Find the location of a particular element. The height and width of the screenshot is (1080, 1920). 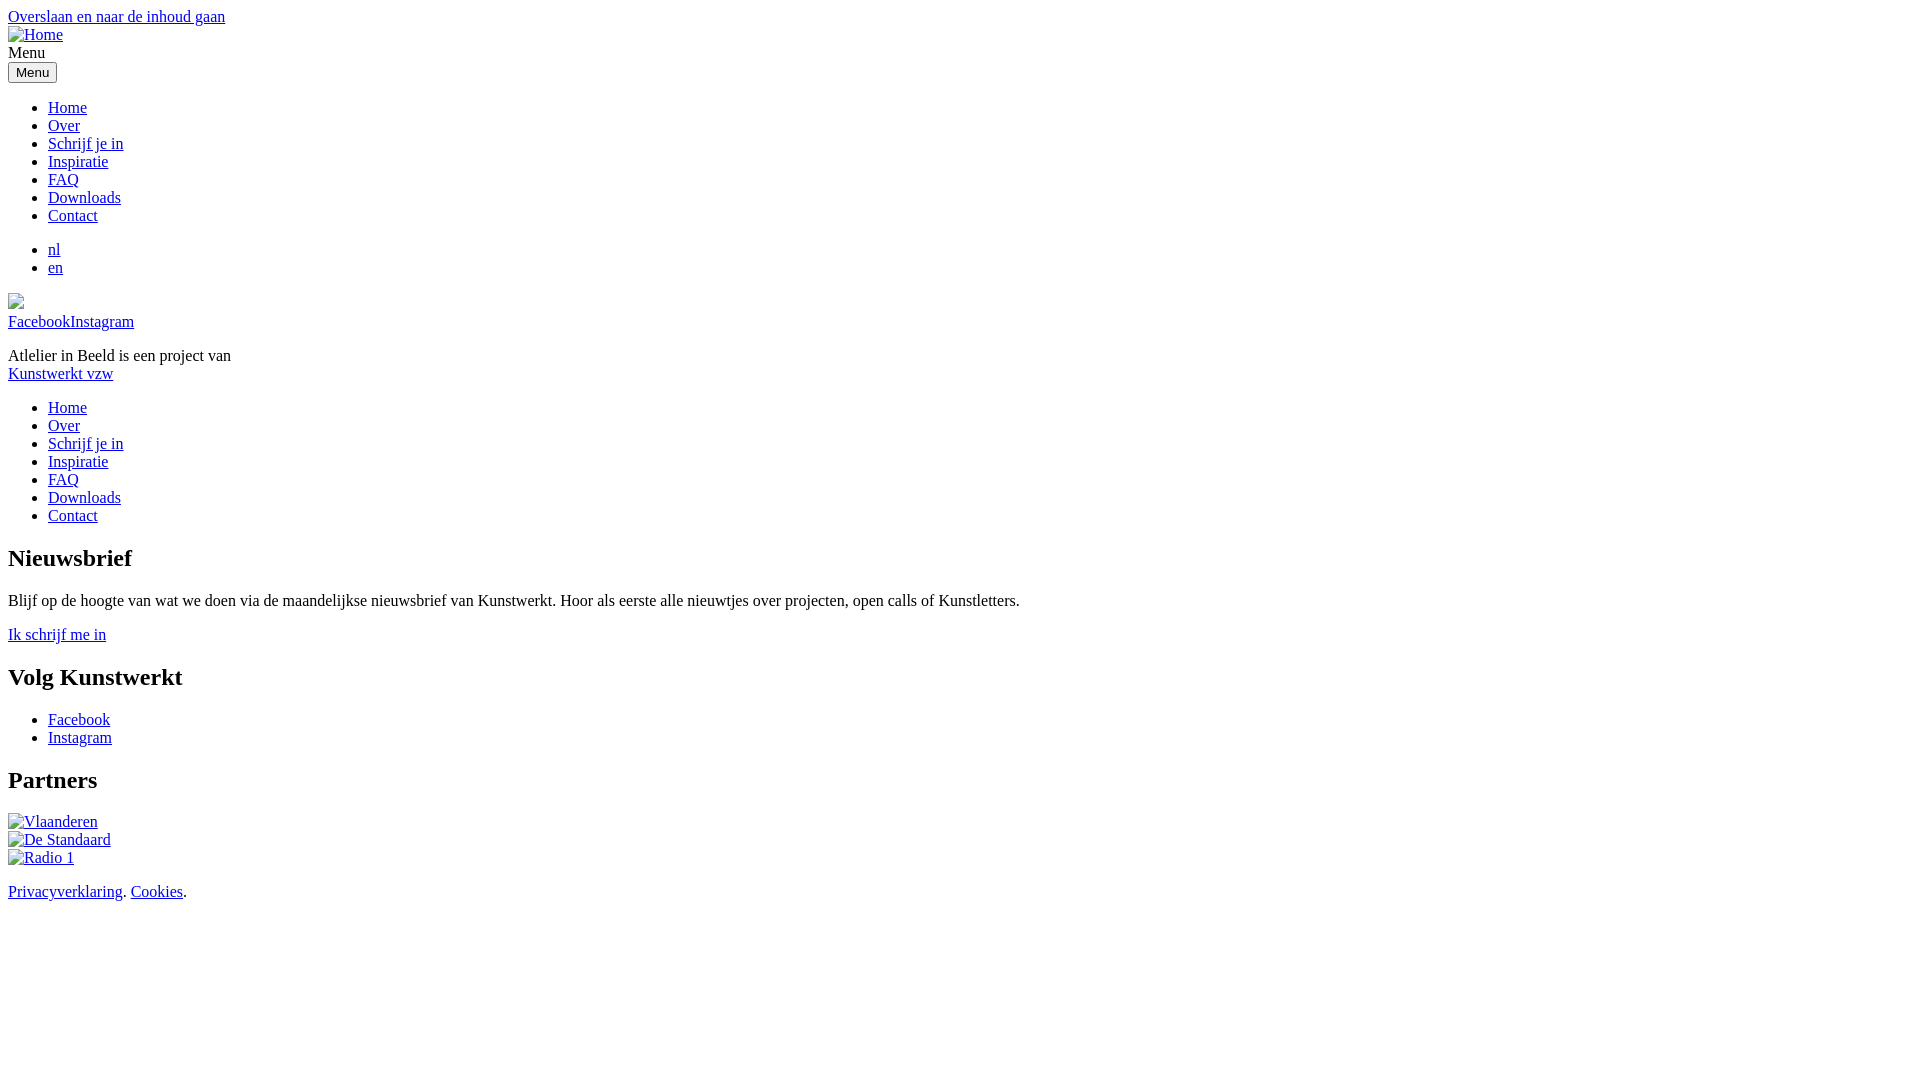

Schrijf je in is located at coordinates (86, 444).